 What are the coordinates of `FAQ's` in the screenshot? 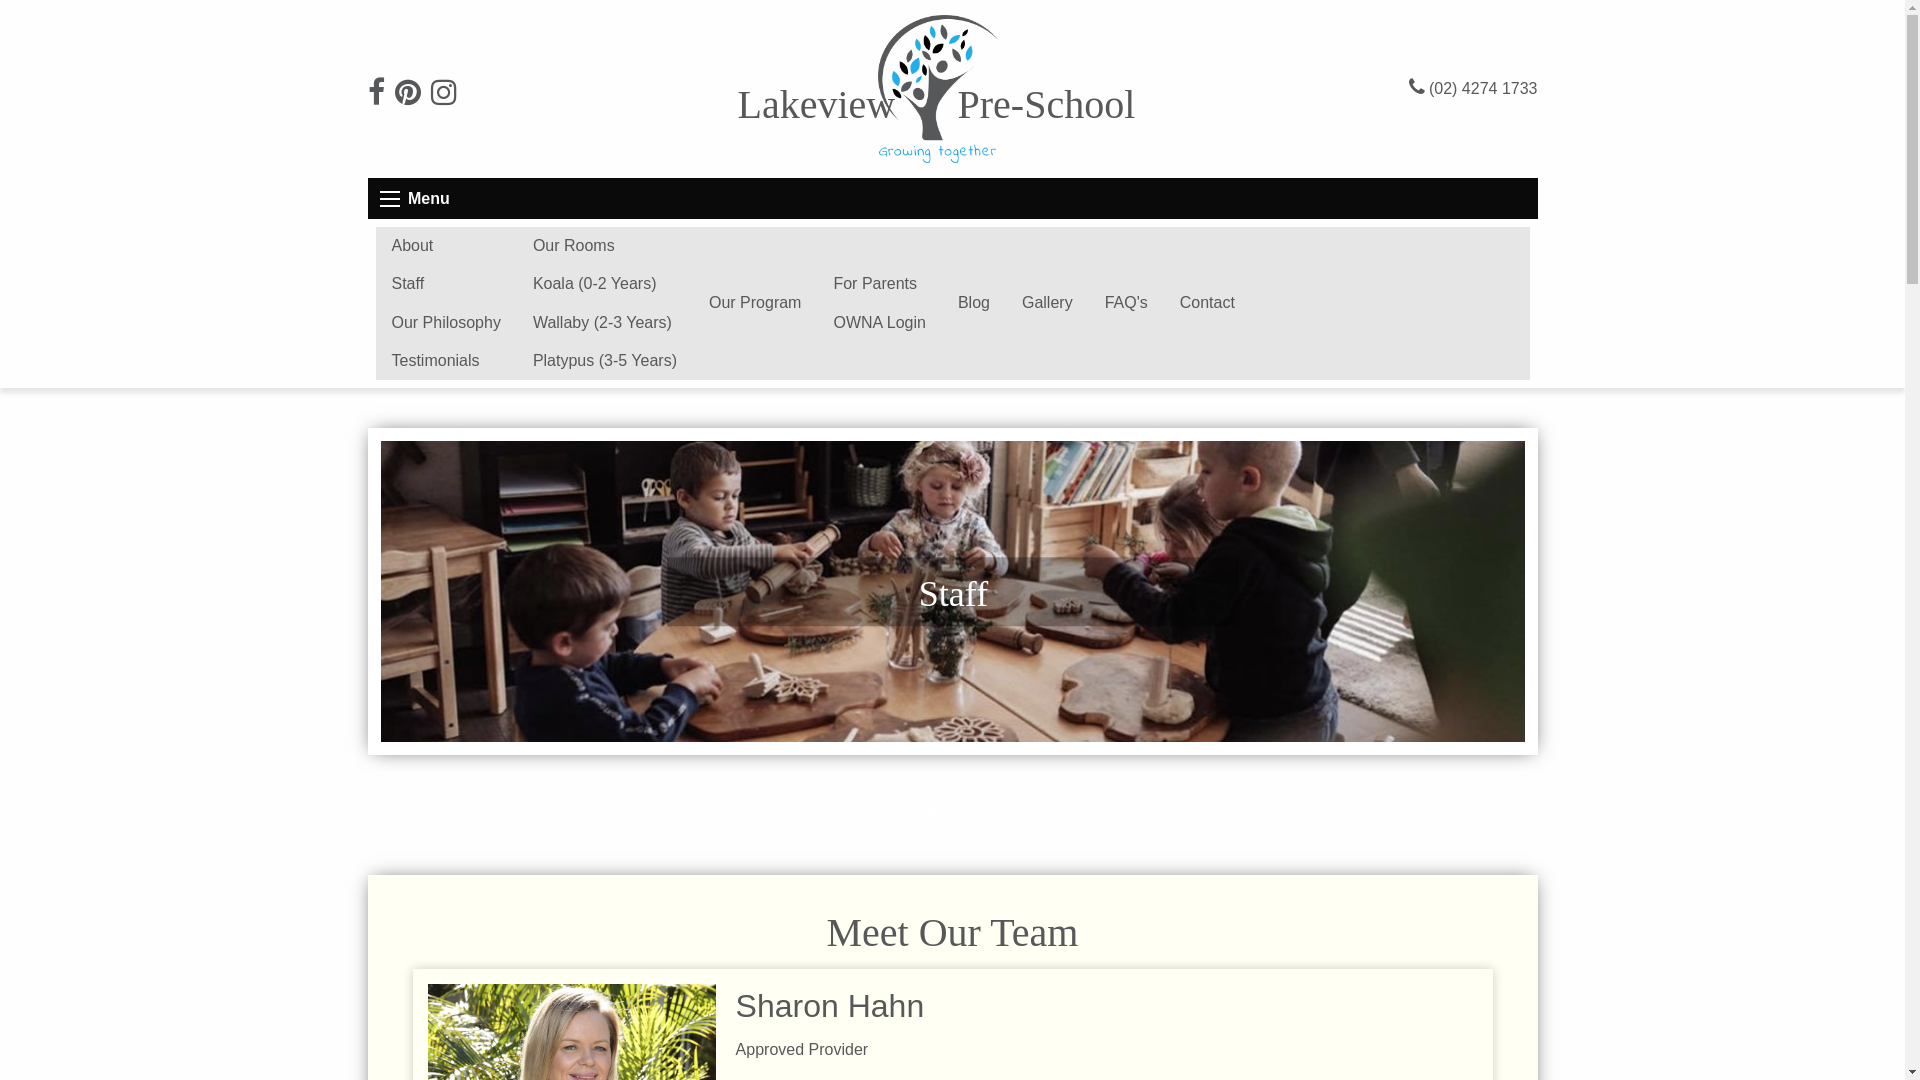 It's located at (1126, 303).